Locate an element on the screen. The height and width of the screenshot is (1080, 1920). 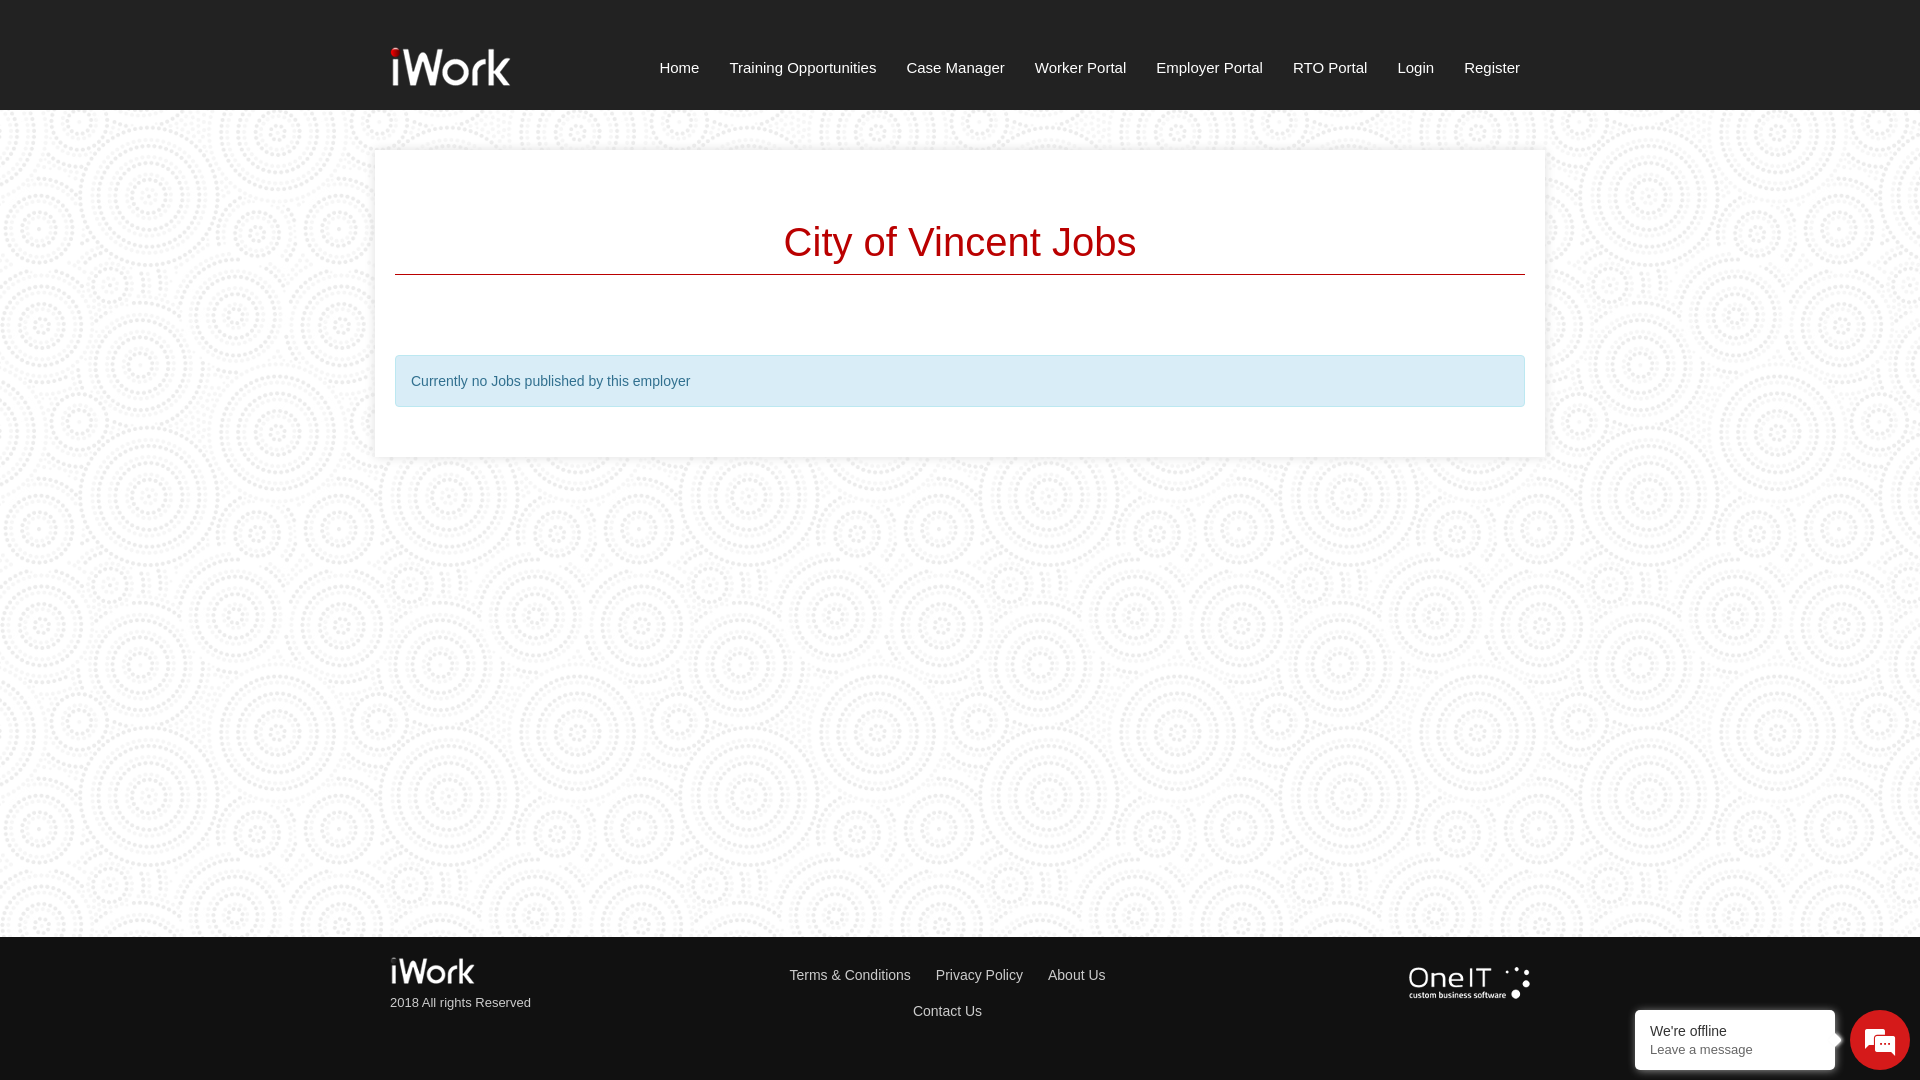
Register is located at coordinates (1492, 72).